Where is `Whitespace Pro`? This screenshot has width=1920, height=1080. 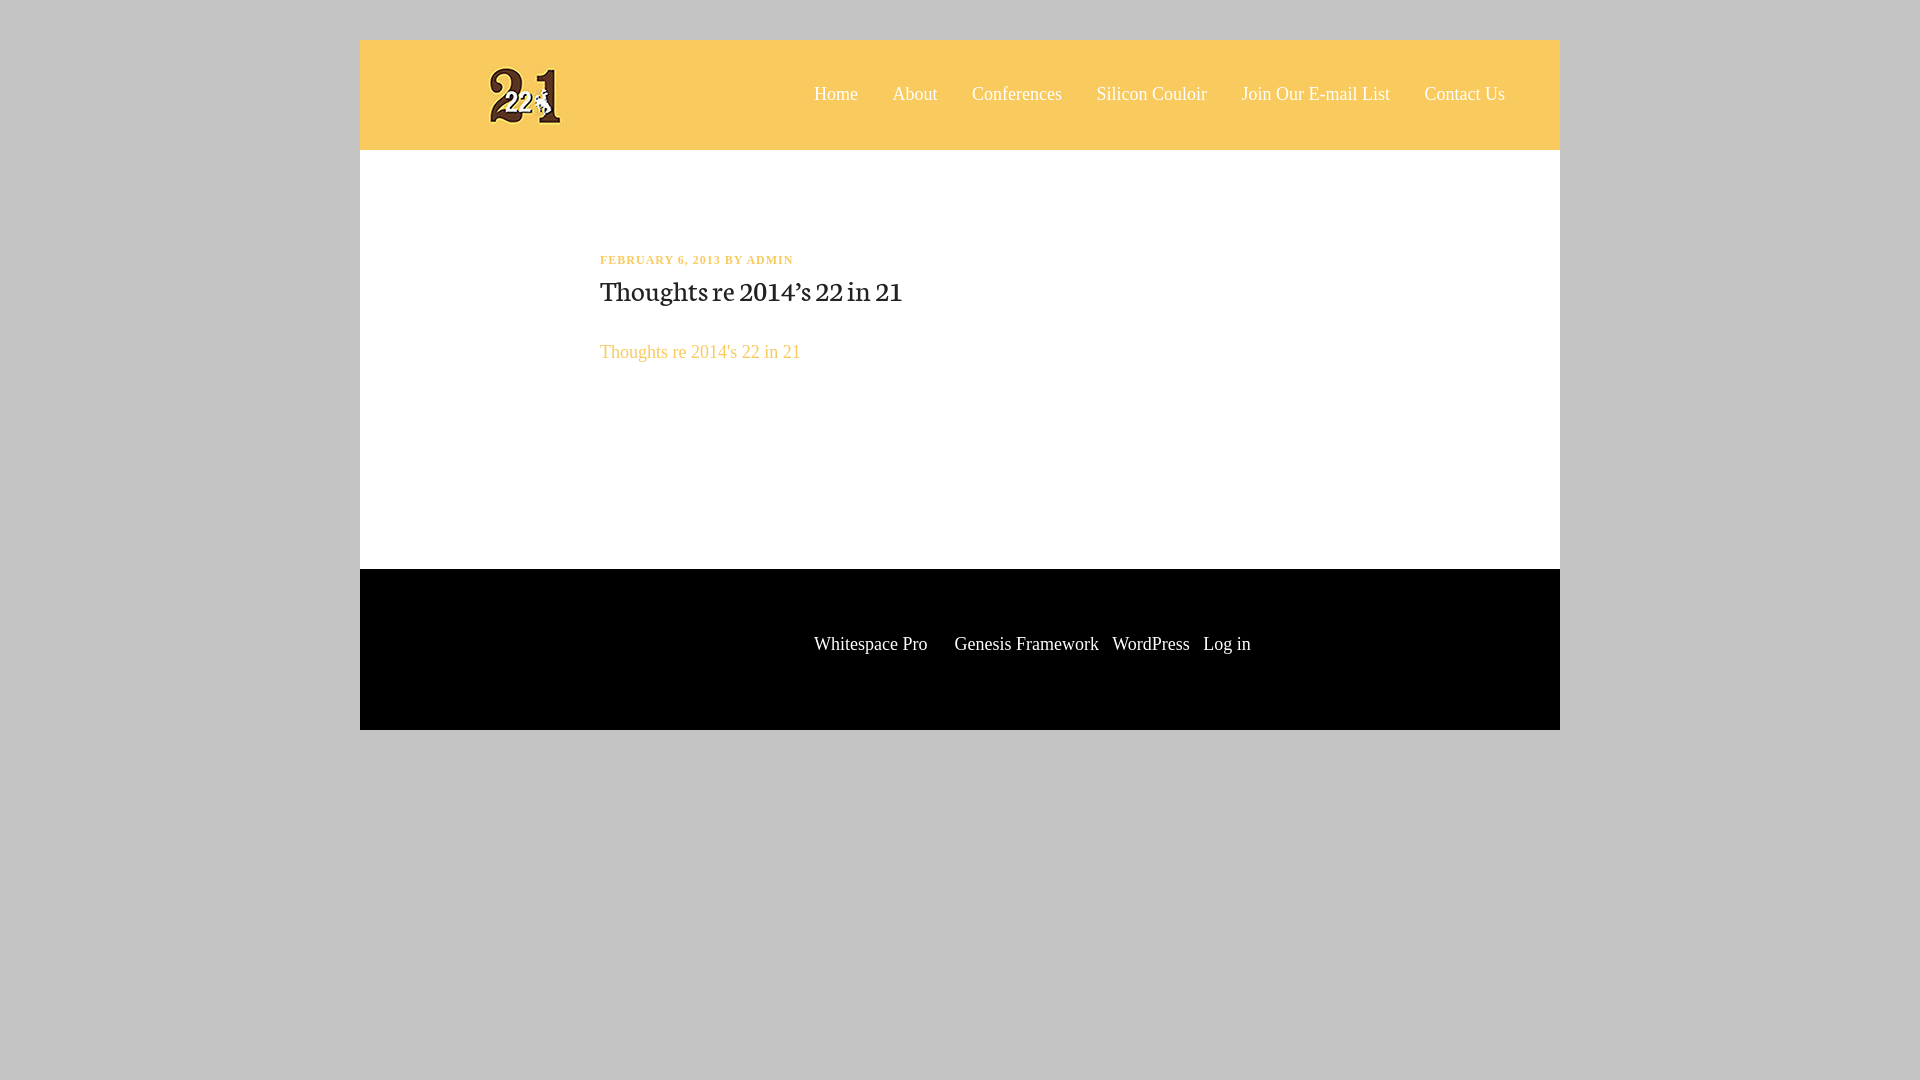 Whitespace Pro is located at coordinates (870, 644).